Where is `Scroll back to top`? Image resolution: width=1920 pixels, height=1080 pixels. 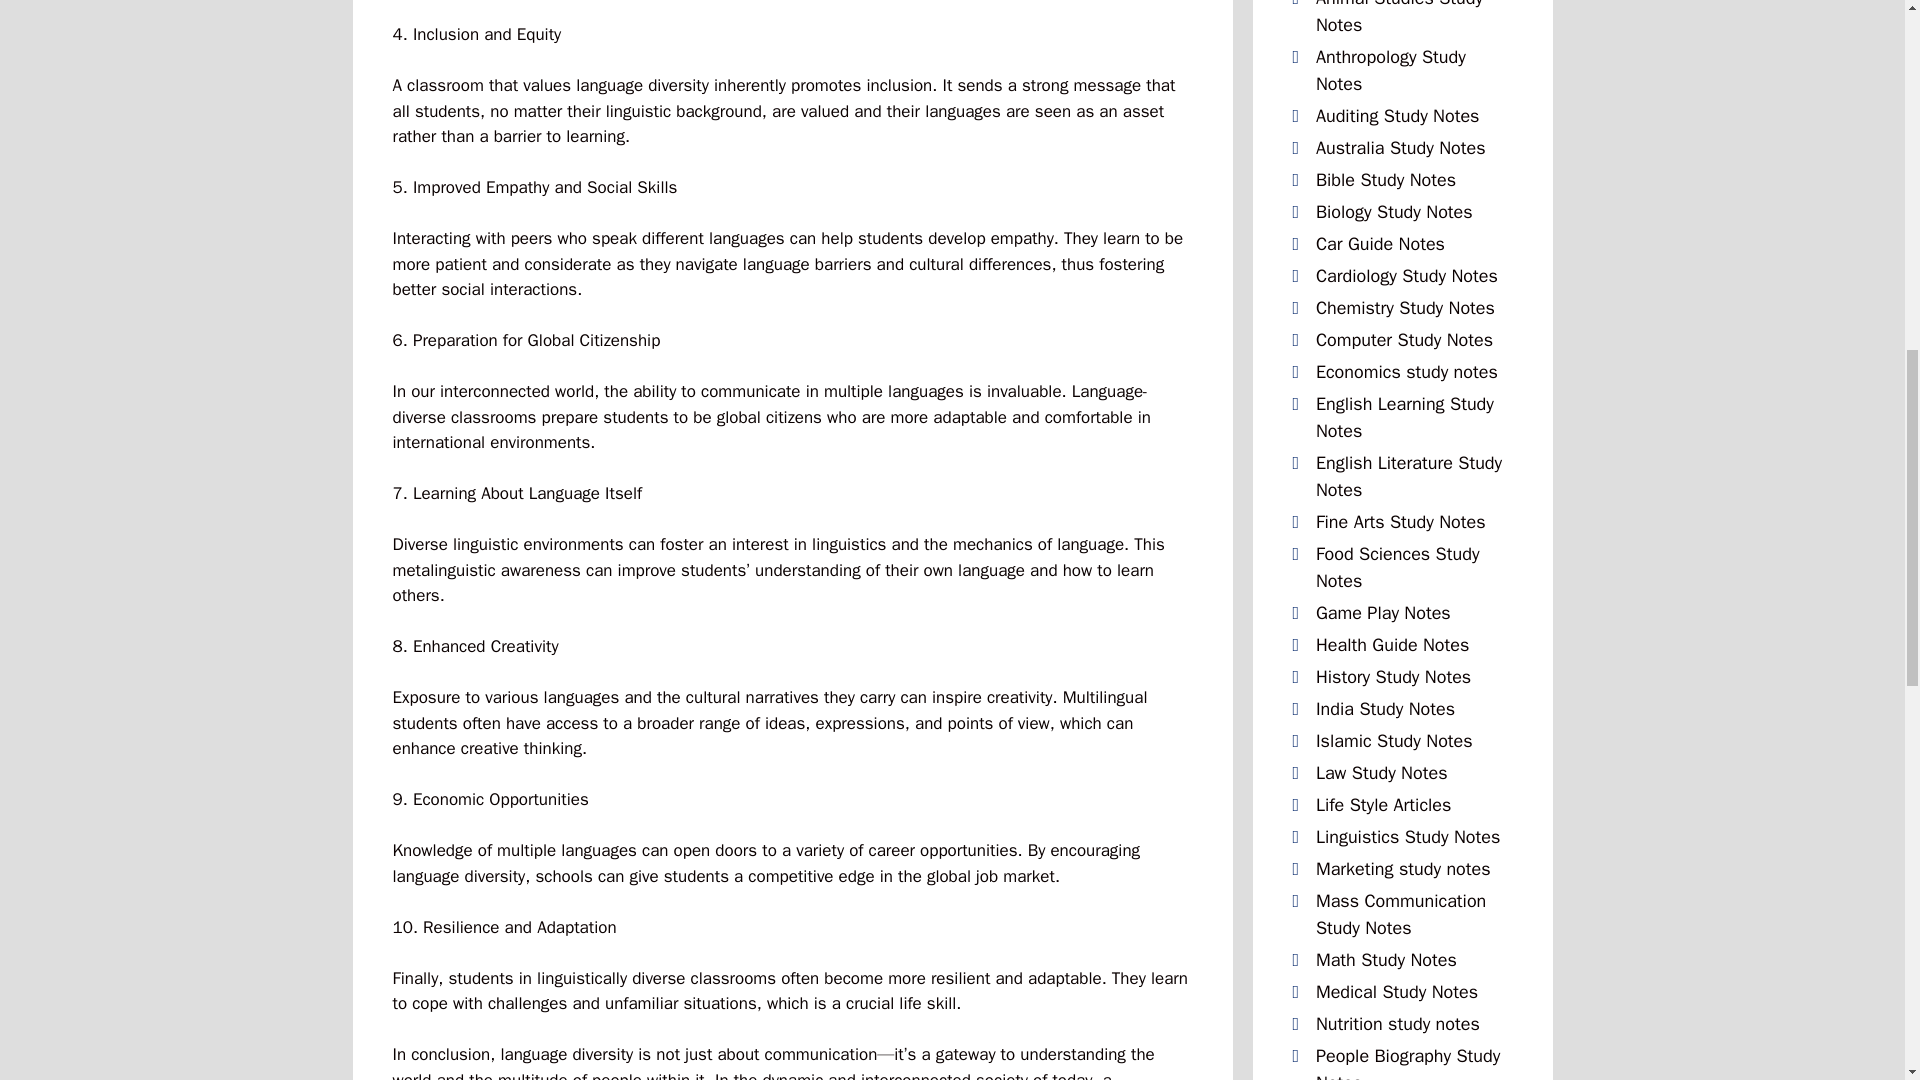 Scroll back to top is located at coordinates (1855, 949).